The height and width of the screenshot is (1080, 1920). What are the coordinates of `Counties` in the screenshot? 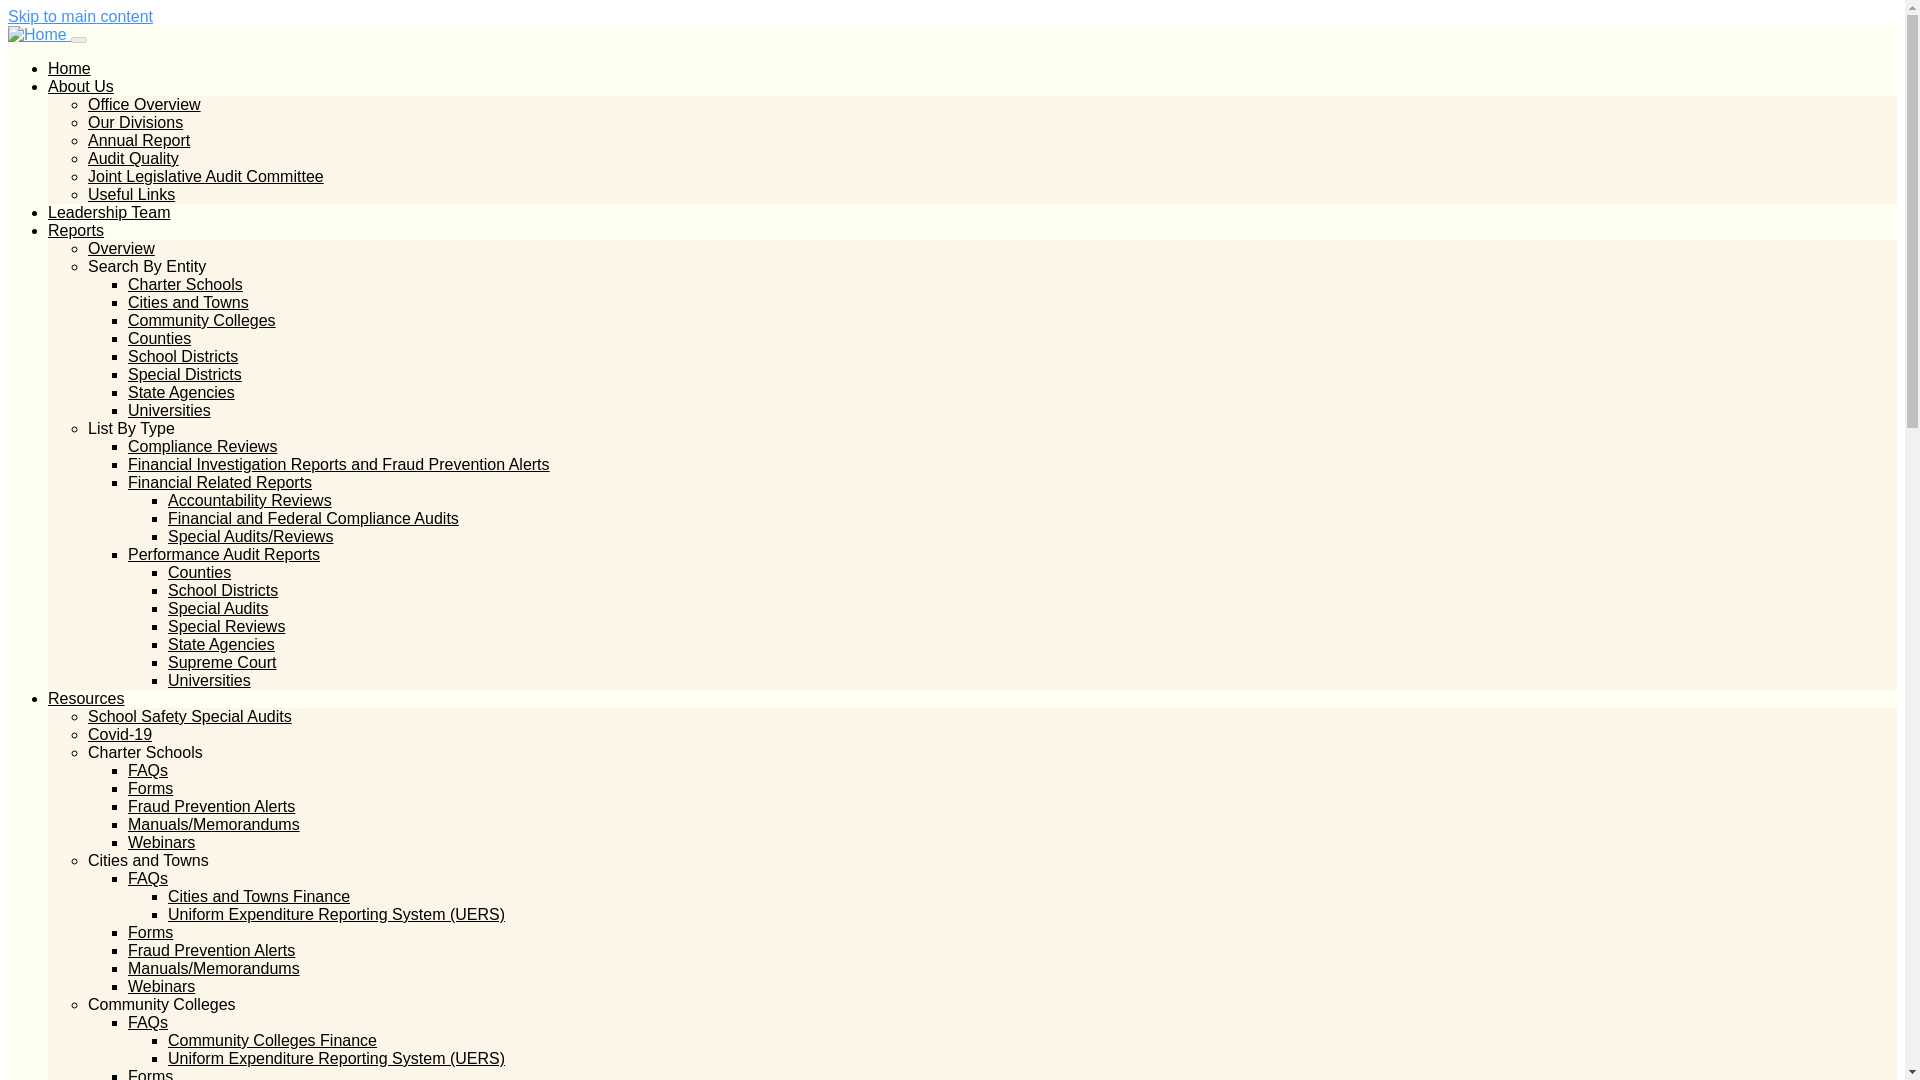 It's located at (159, 338).